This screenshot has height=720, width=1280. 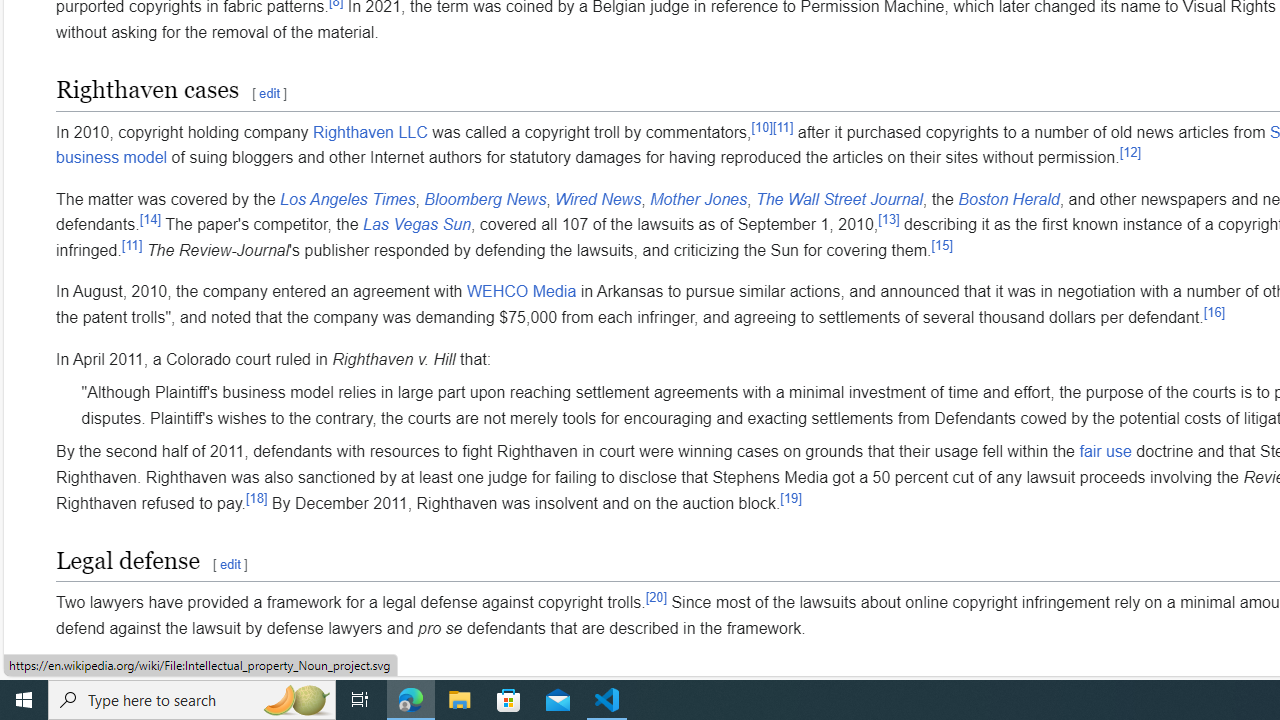 I want to click on Boston Herald, so click(x=1008, y=199).